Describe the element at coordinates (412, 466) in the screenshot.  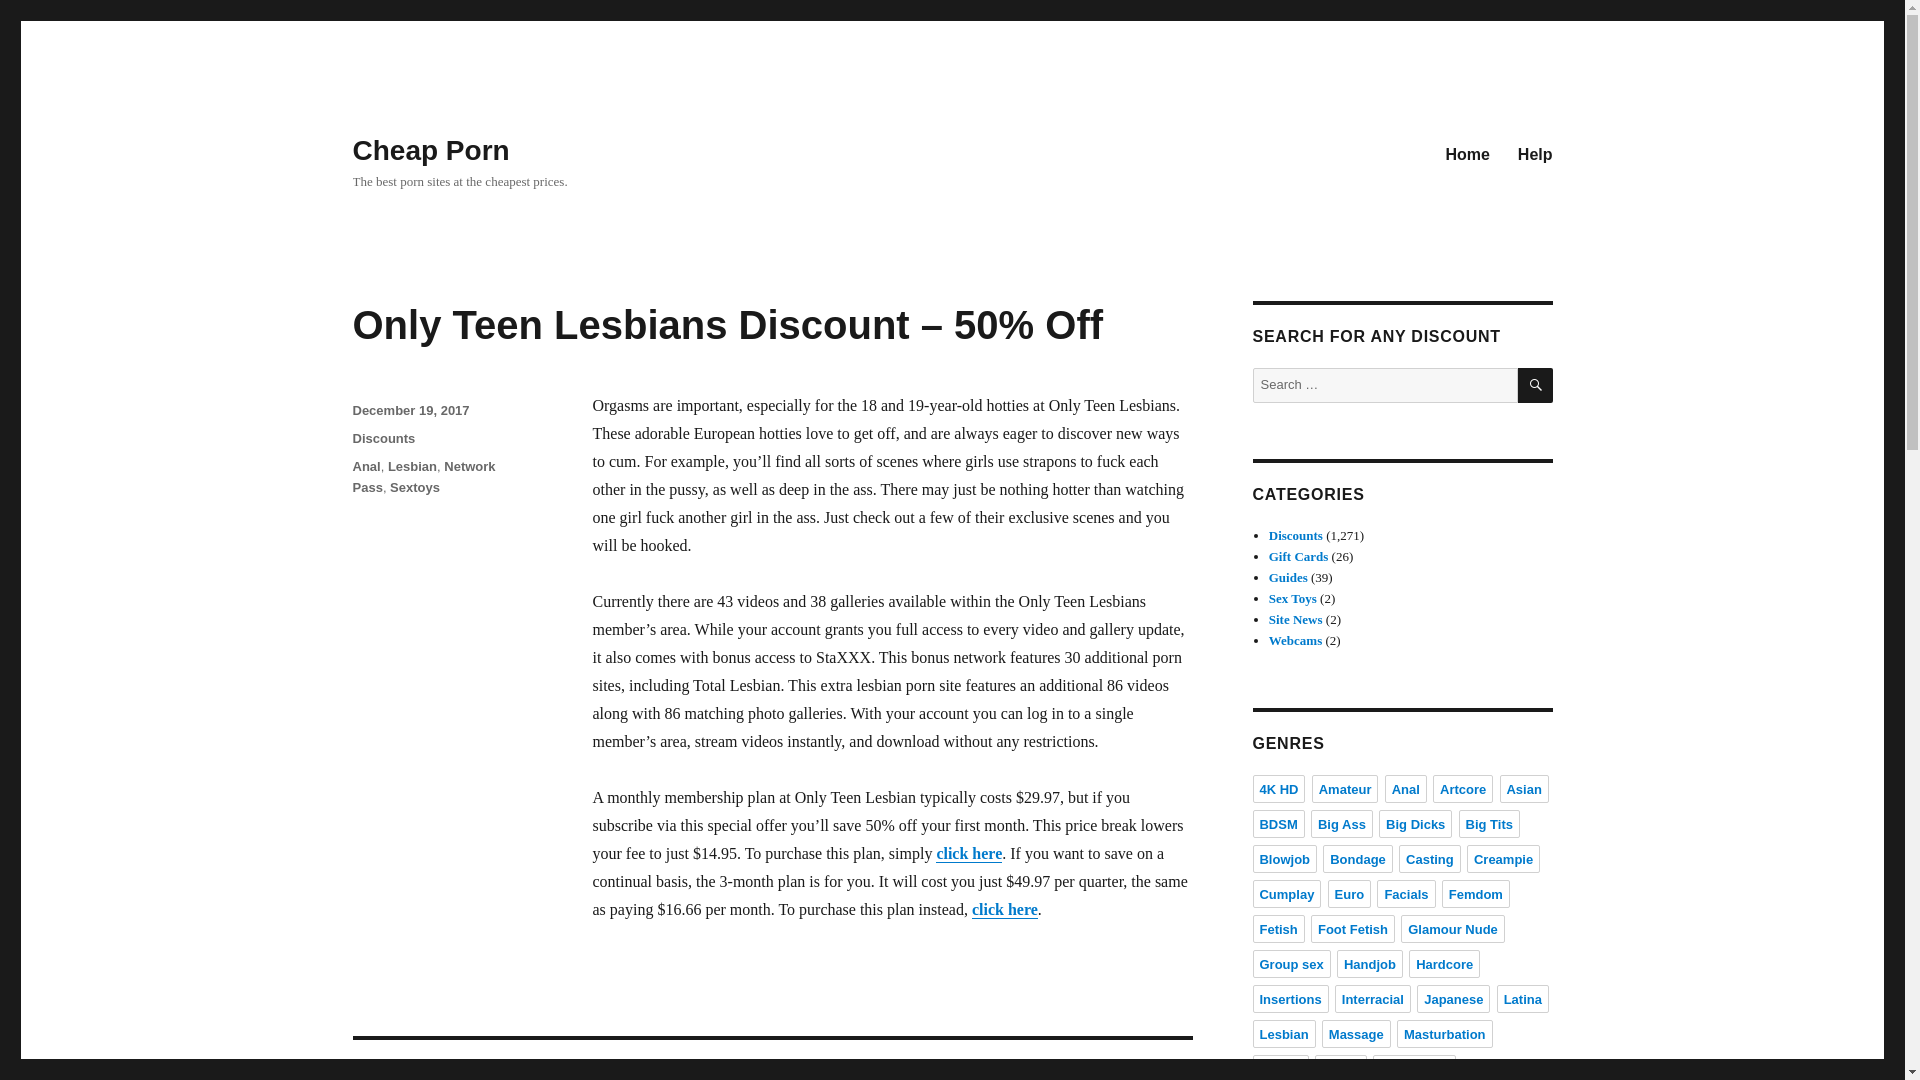
I see `Lesbian` at that location.